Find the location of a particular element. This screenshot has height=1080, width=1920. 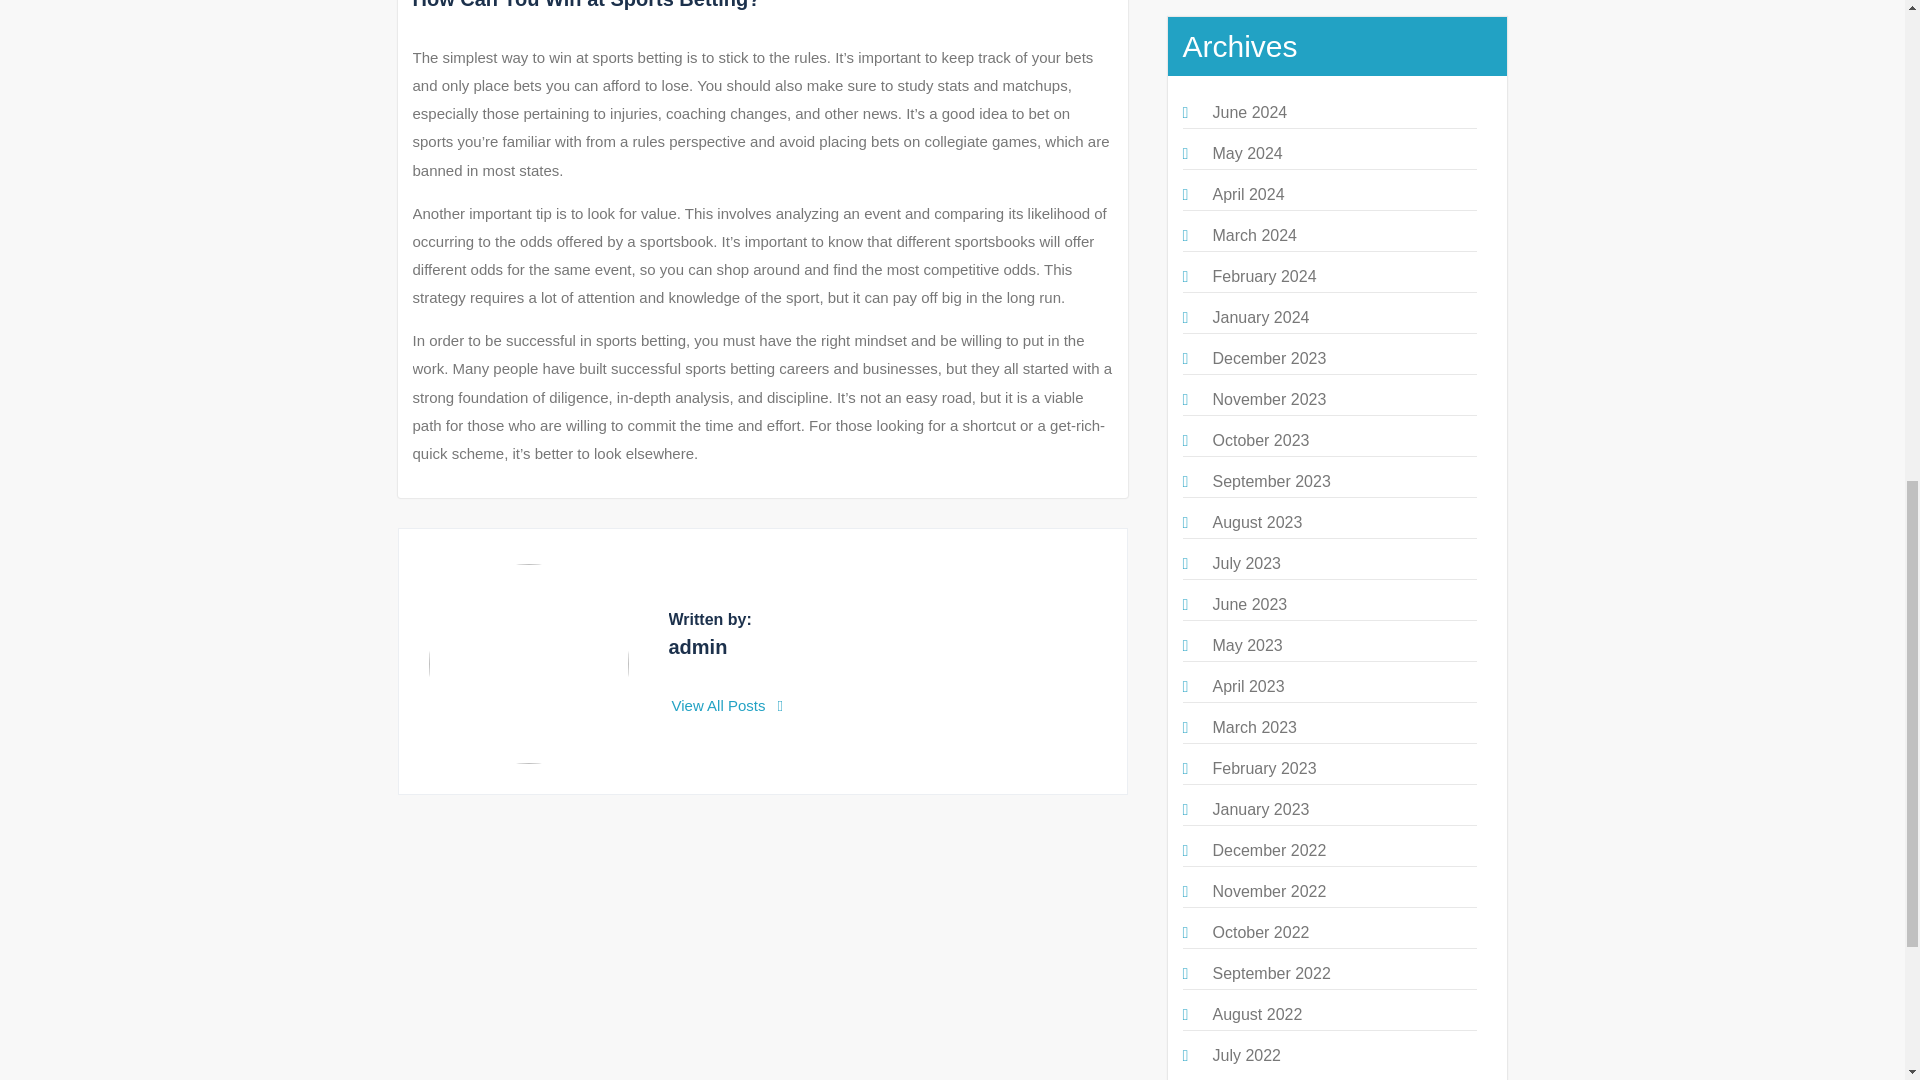

October 2022 is located at coordinates (1260, 932).